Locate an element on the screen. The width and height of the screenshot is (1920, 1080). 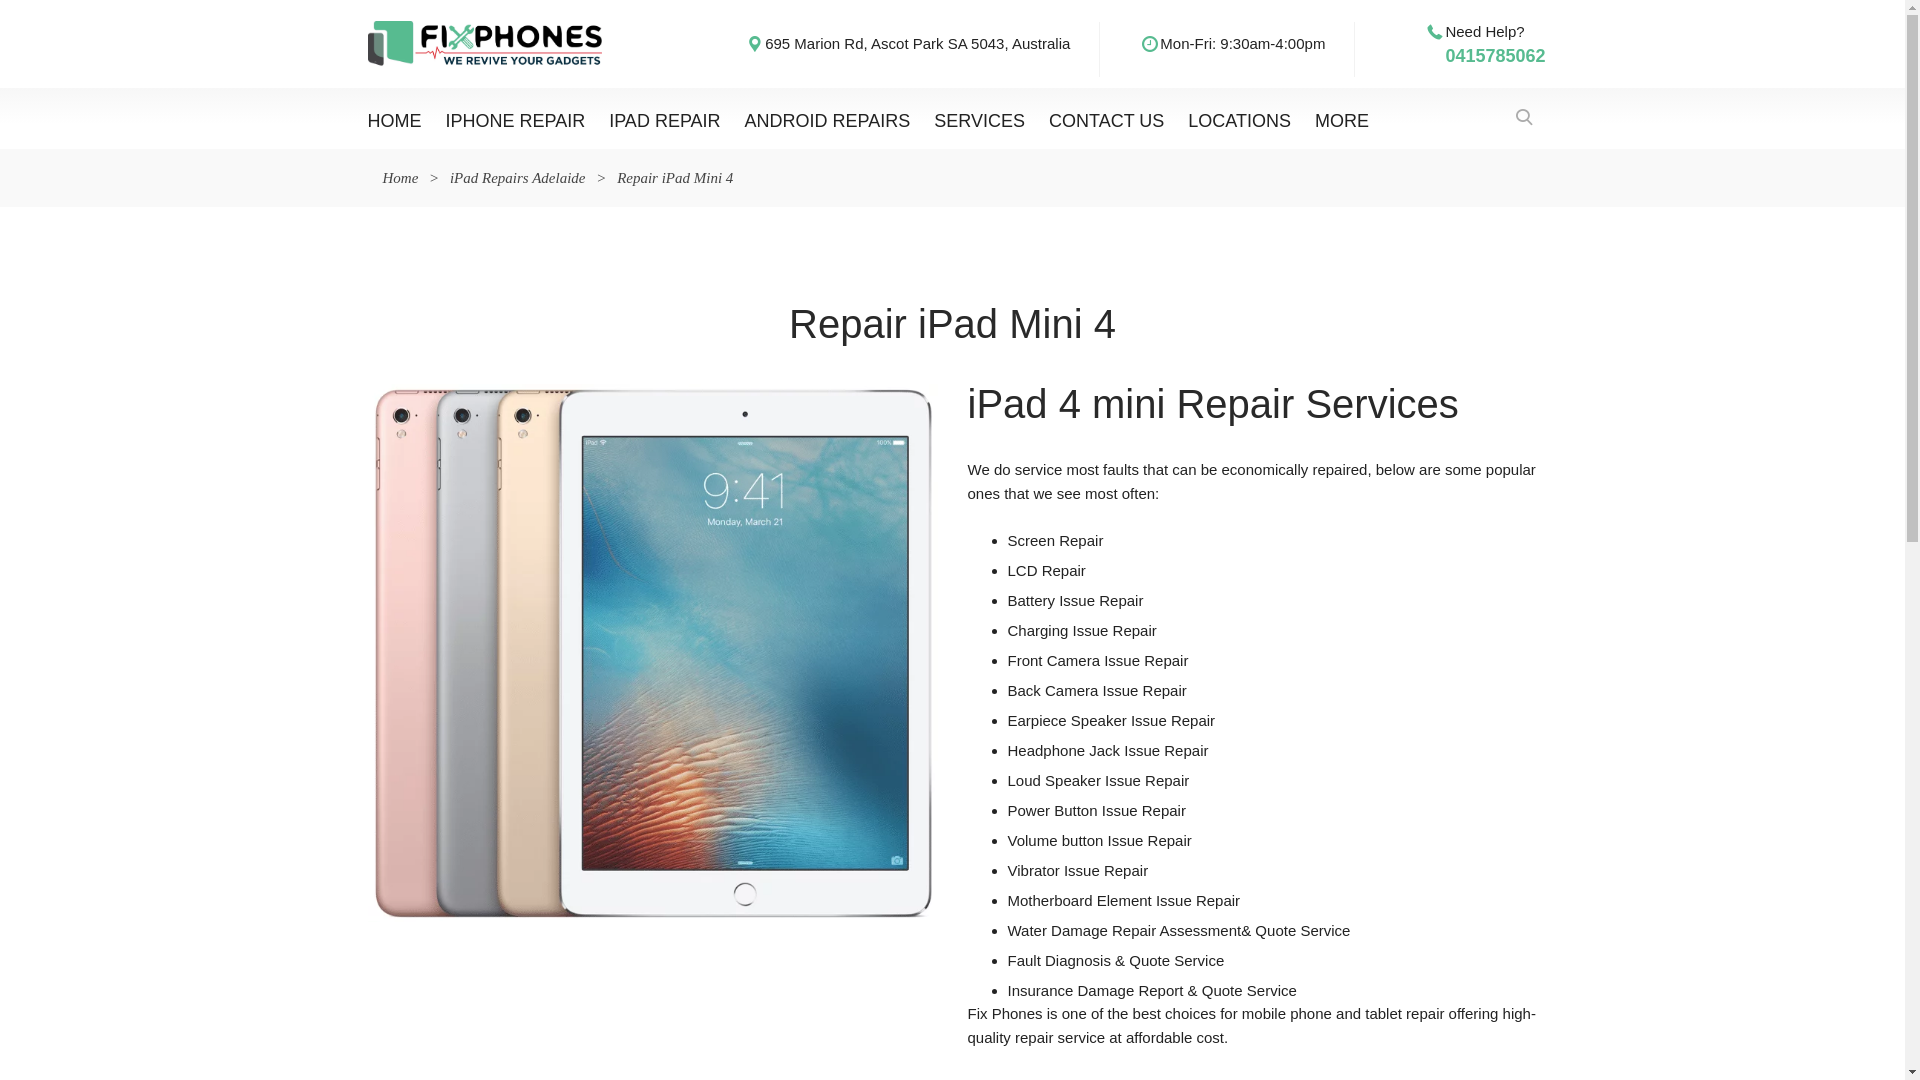
HOME is located at coordinates (395, 118).